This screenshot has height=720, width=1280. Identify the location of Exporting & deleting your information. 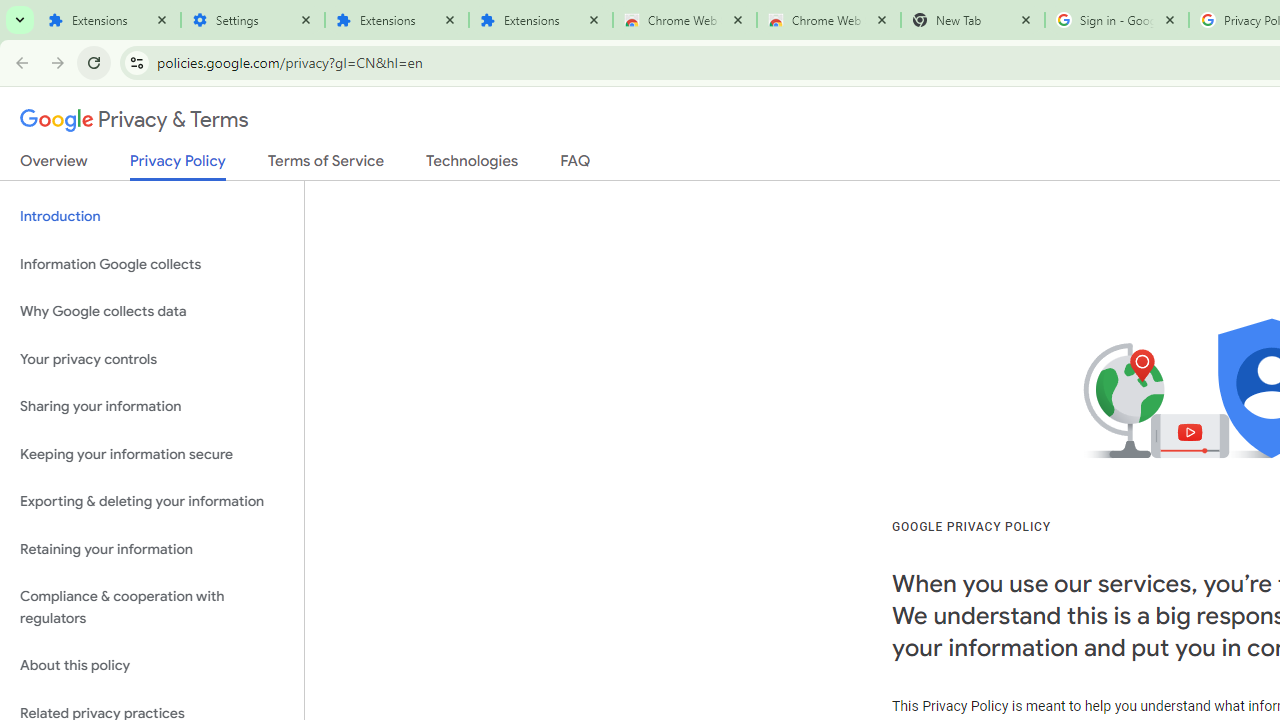
(152, 502).